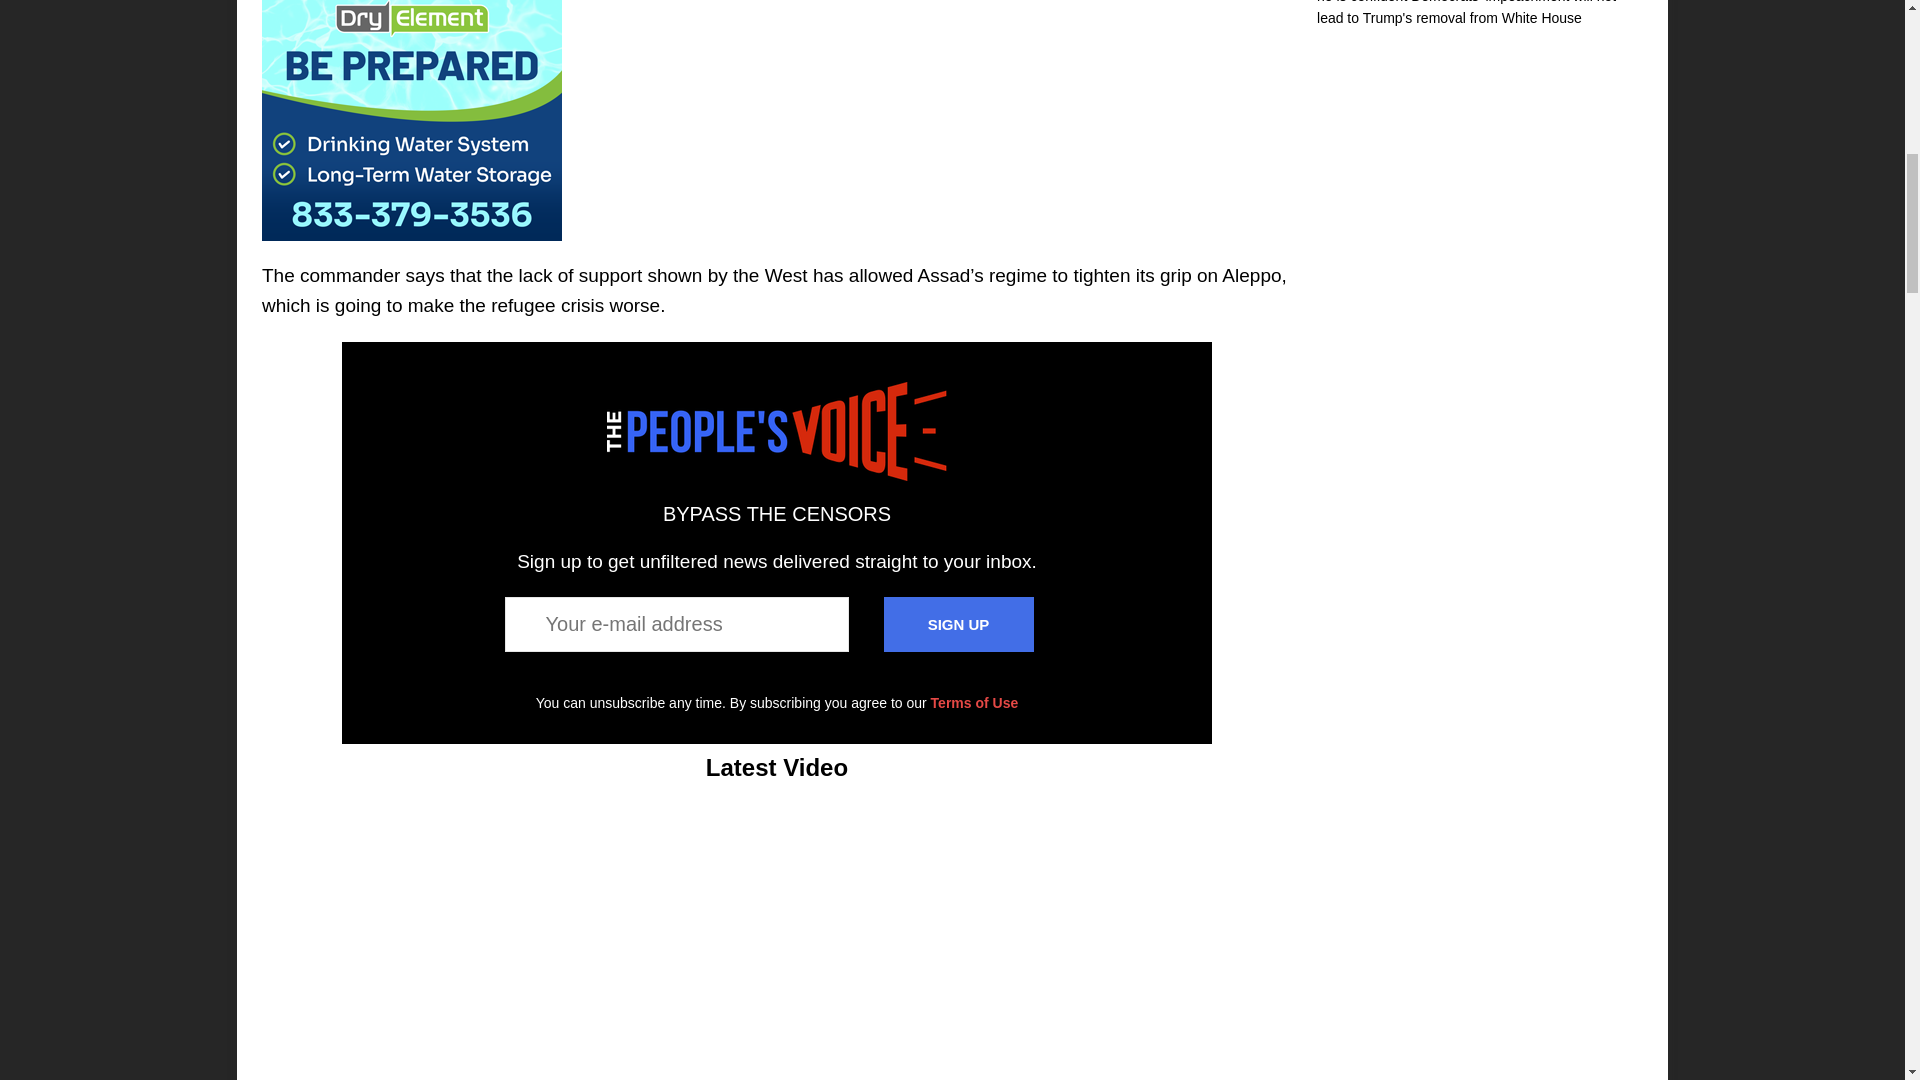  What do you see at coordinates (958, 624) in the screenshot?
I see `SIGN UP` at bounding box center [958, 624].